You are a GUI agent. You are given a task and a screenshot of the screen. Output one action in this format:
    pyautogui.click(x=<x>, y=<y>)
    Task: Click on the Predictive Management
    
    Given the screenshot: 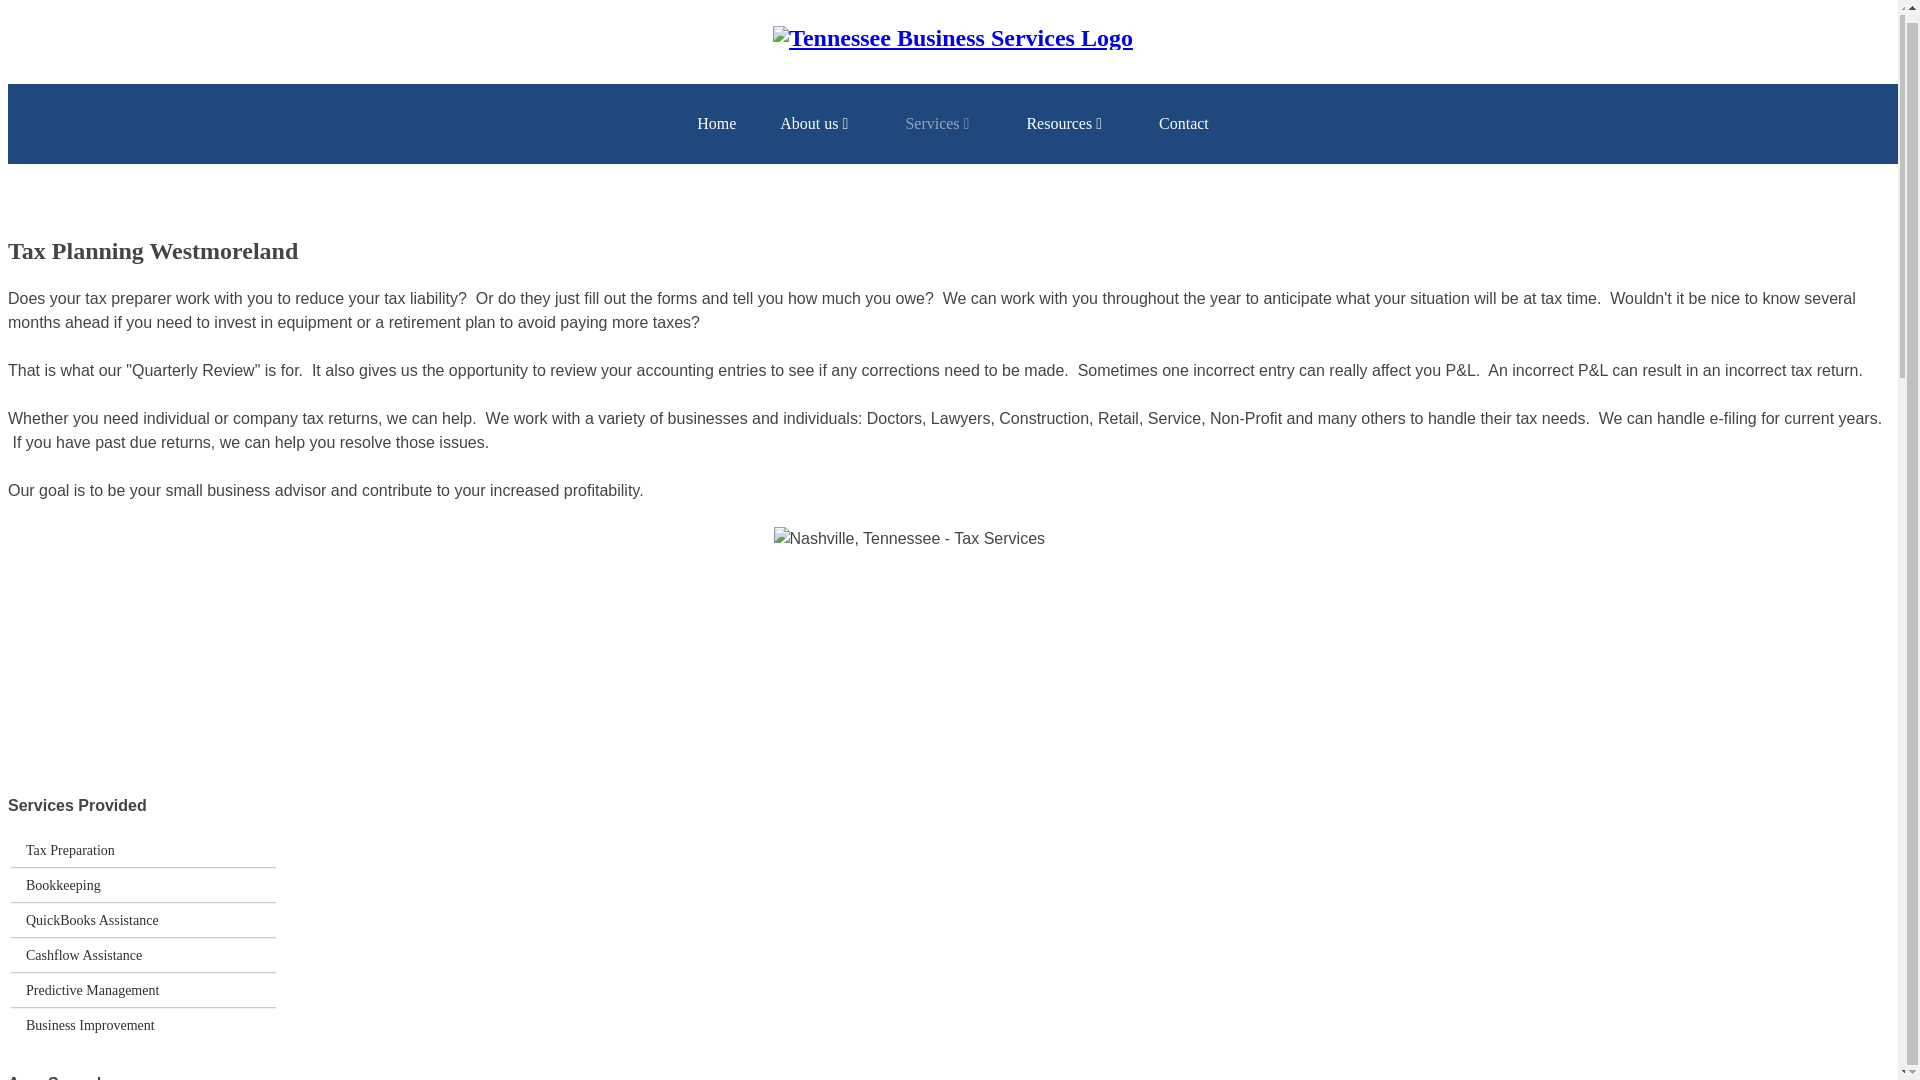 What is the action you would take?
    pyautogui.click(x=92, y=990)
    